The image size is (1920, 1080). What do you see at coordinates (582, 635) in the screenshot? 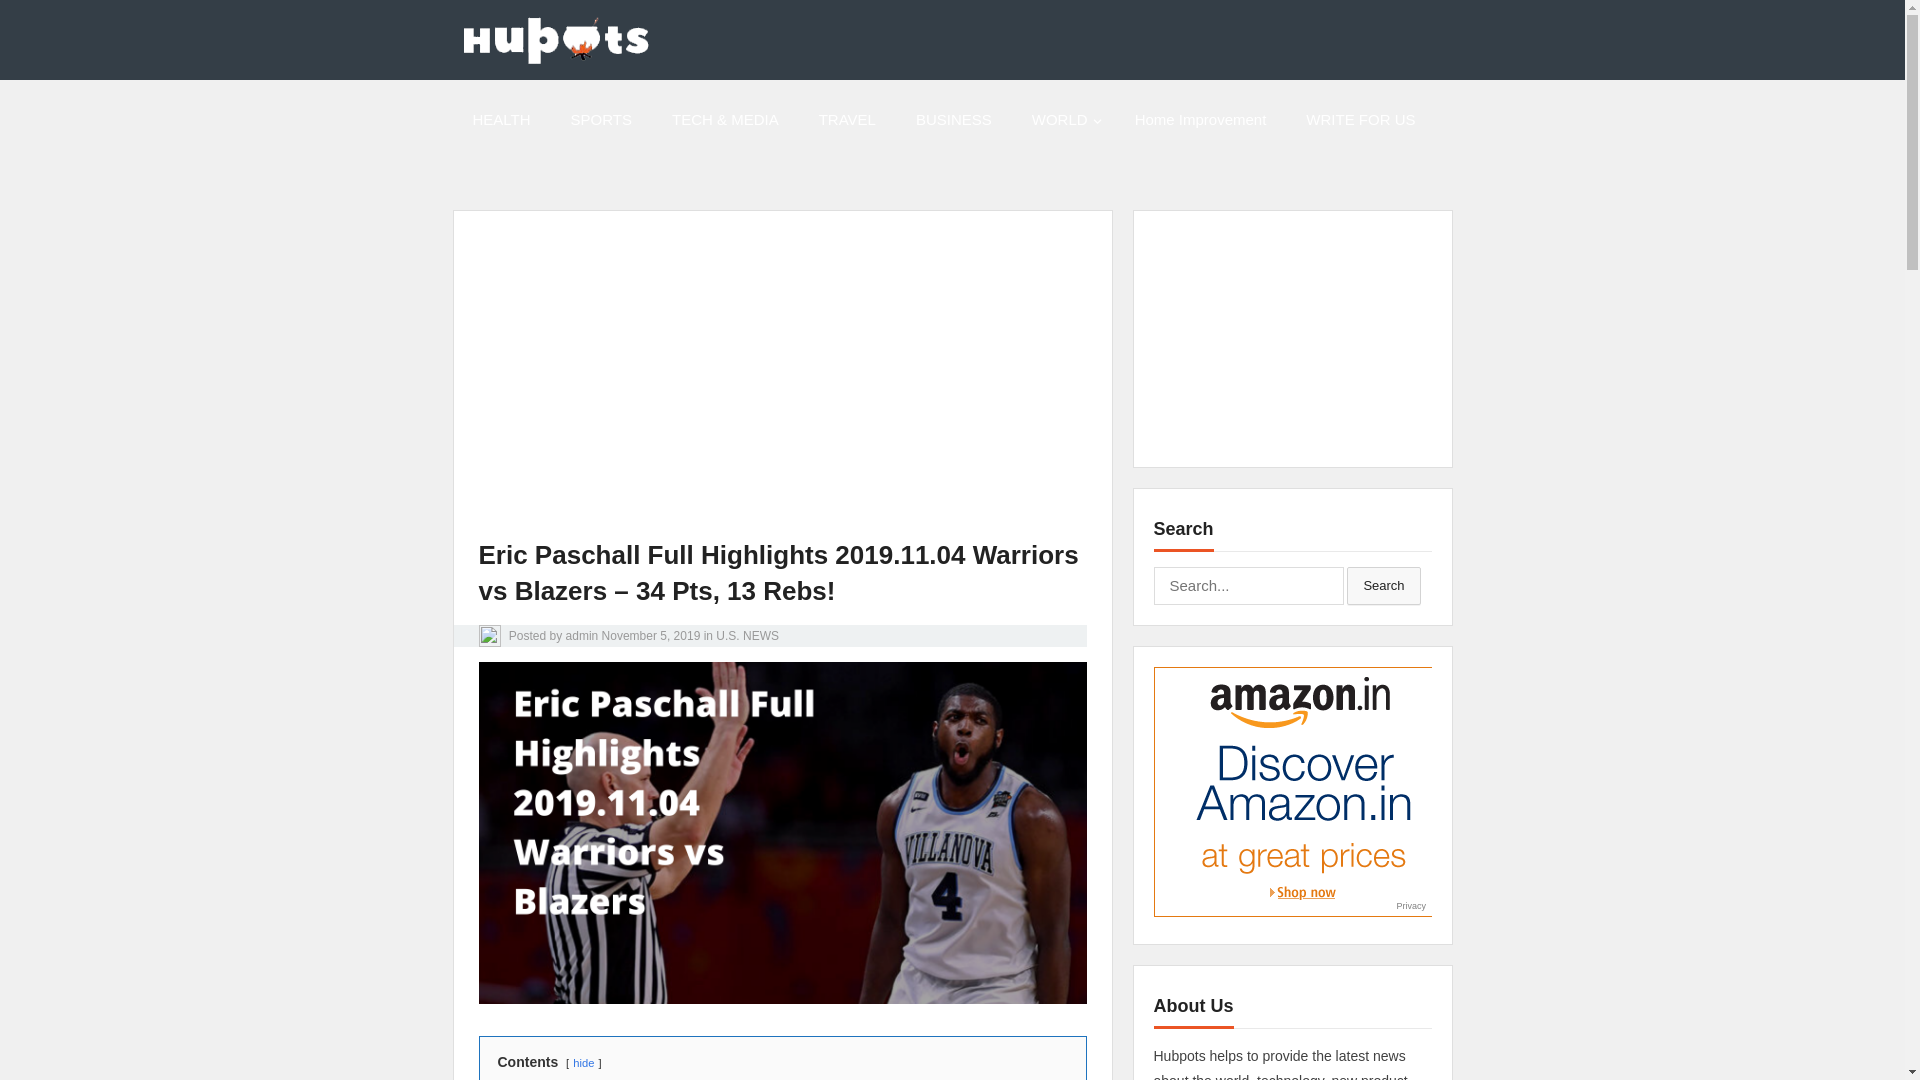
I see `Posts by admin` at bounding box center [582, 635].